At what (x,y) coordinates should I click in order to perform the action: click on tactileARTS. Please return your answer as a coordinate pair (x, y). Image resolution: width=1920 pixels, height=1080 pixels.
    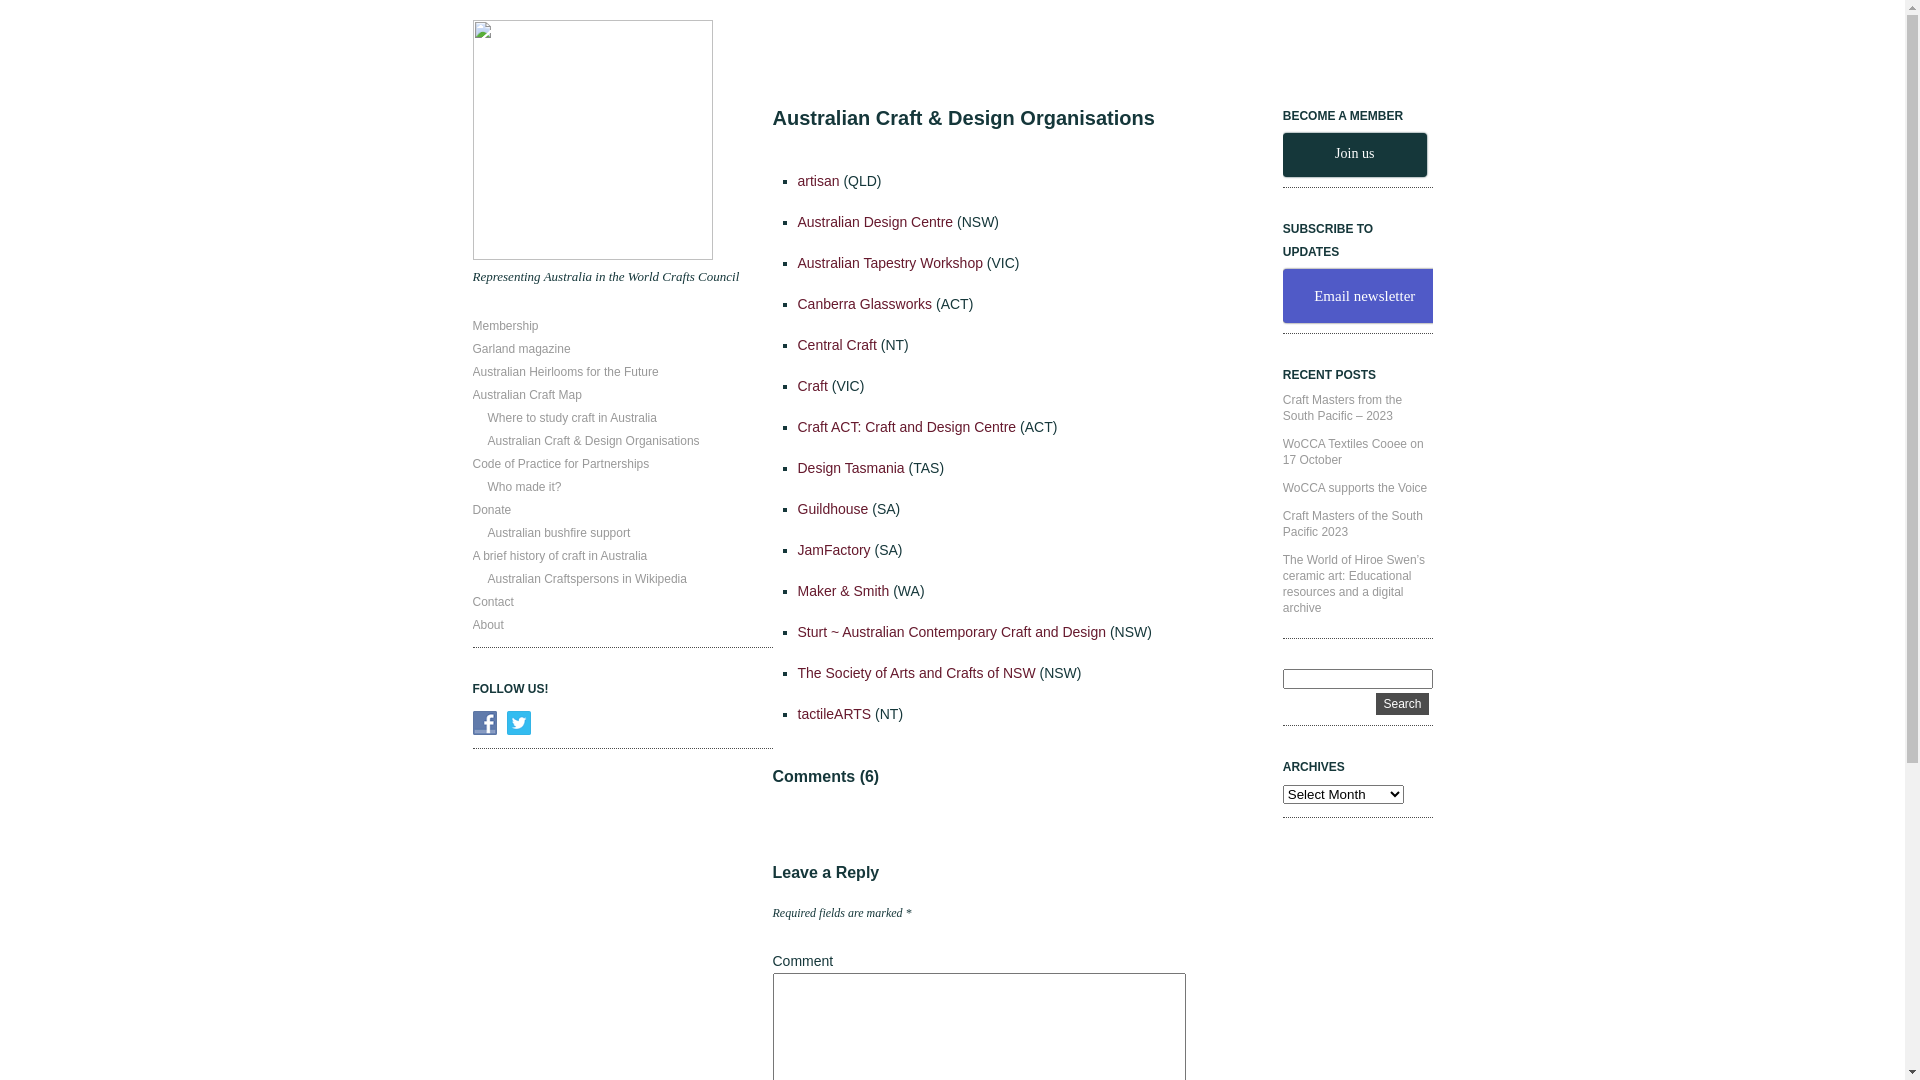
    Looking at the image, I should click on (835, 714).